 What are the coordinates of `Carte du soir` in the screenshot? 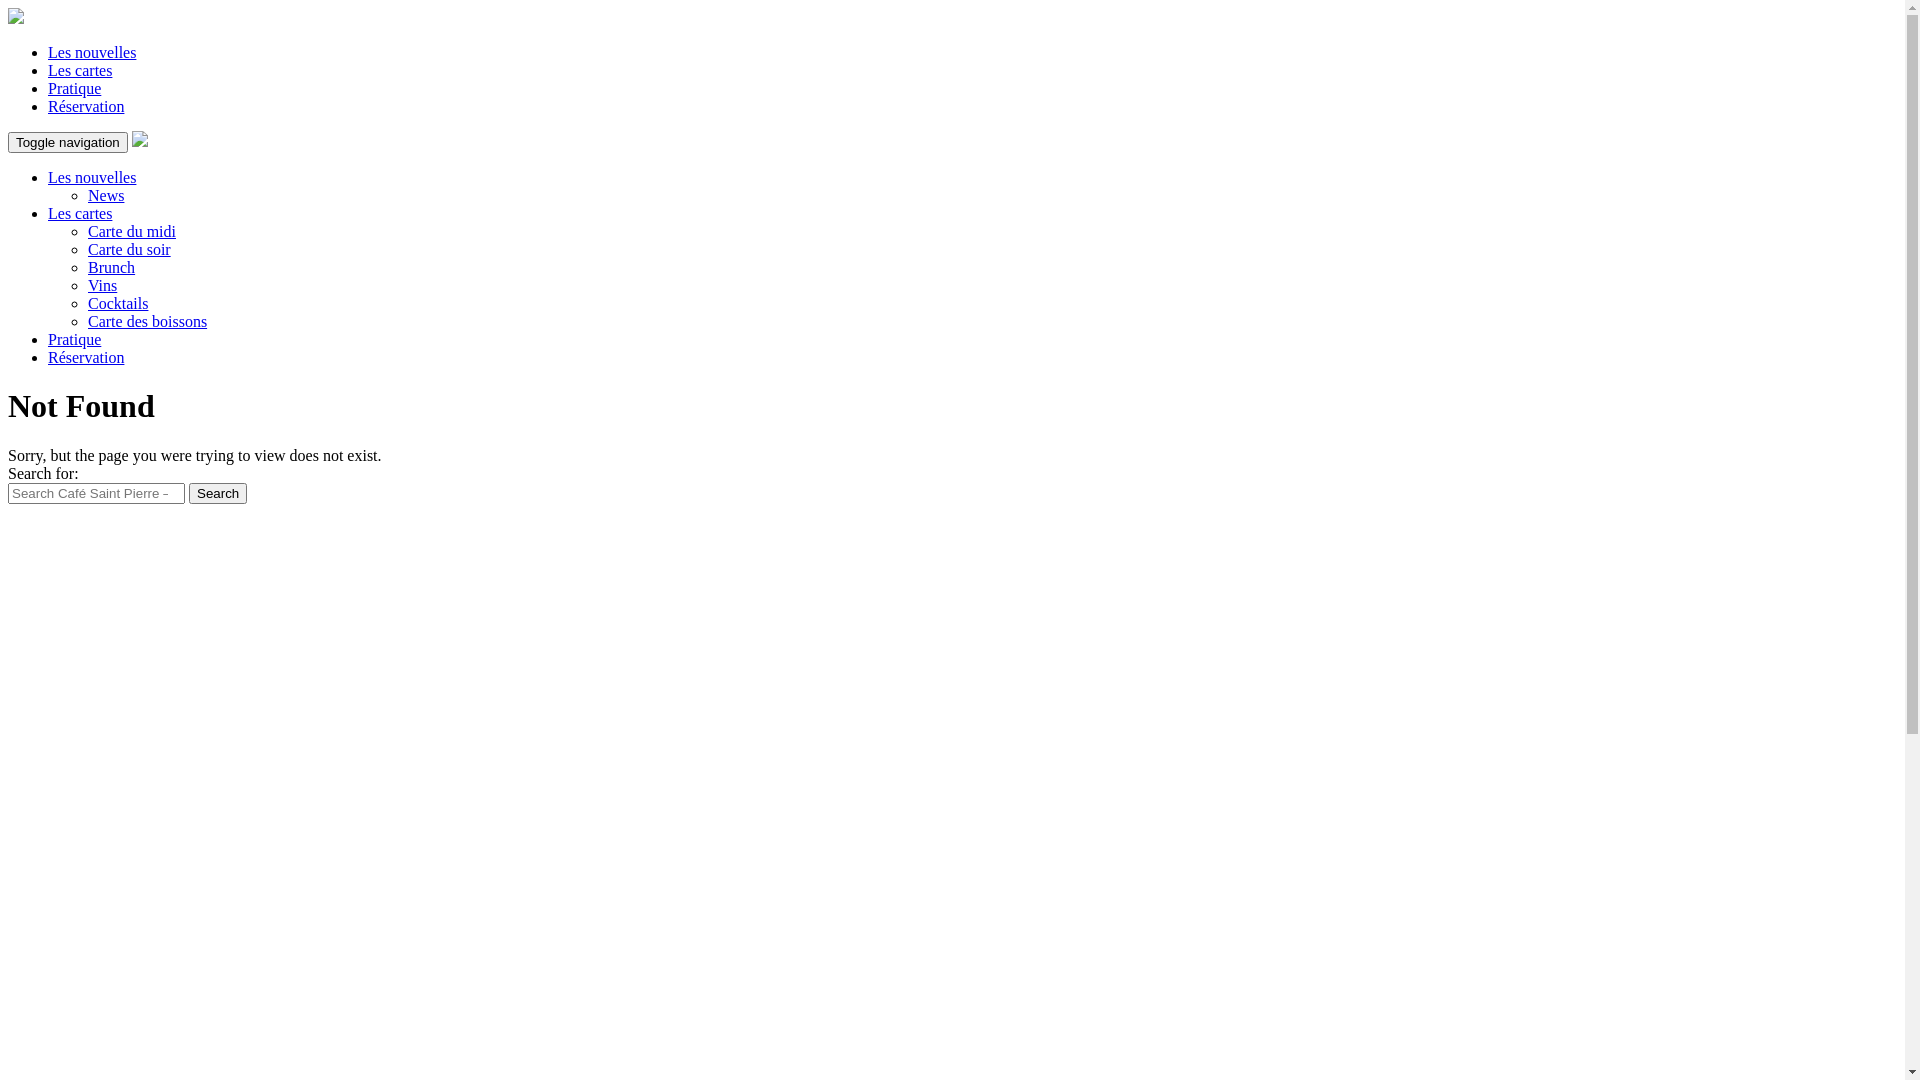 It's located at (130, 250).